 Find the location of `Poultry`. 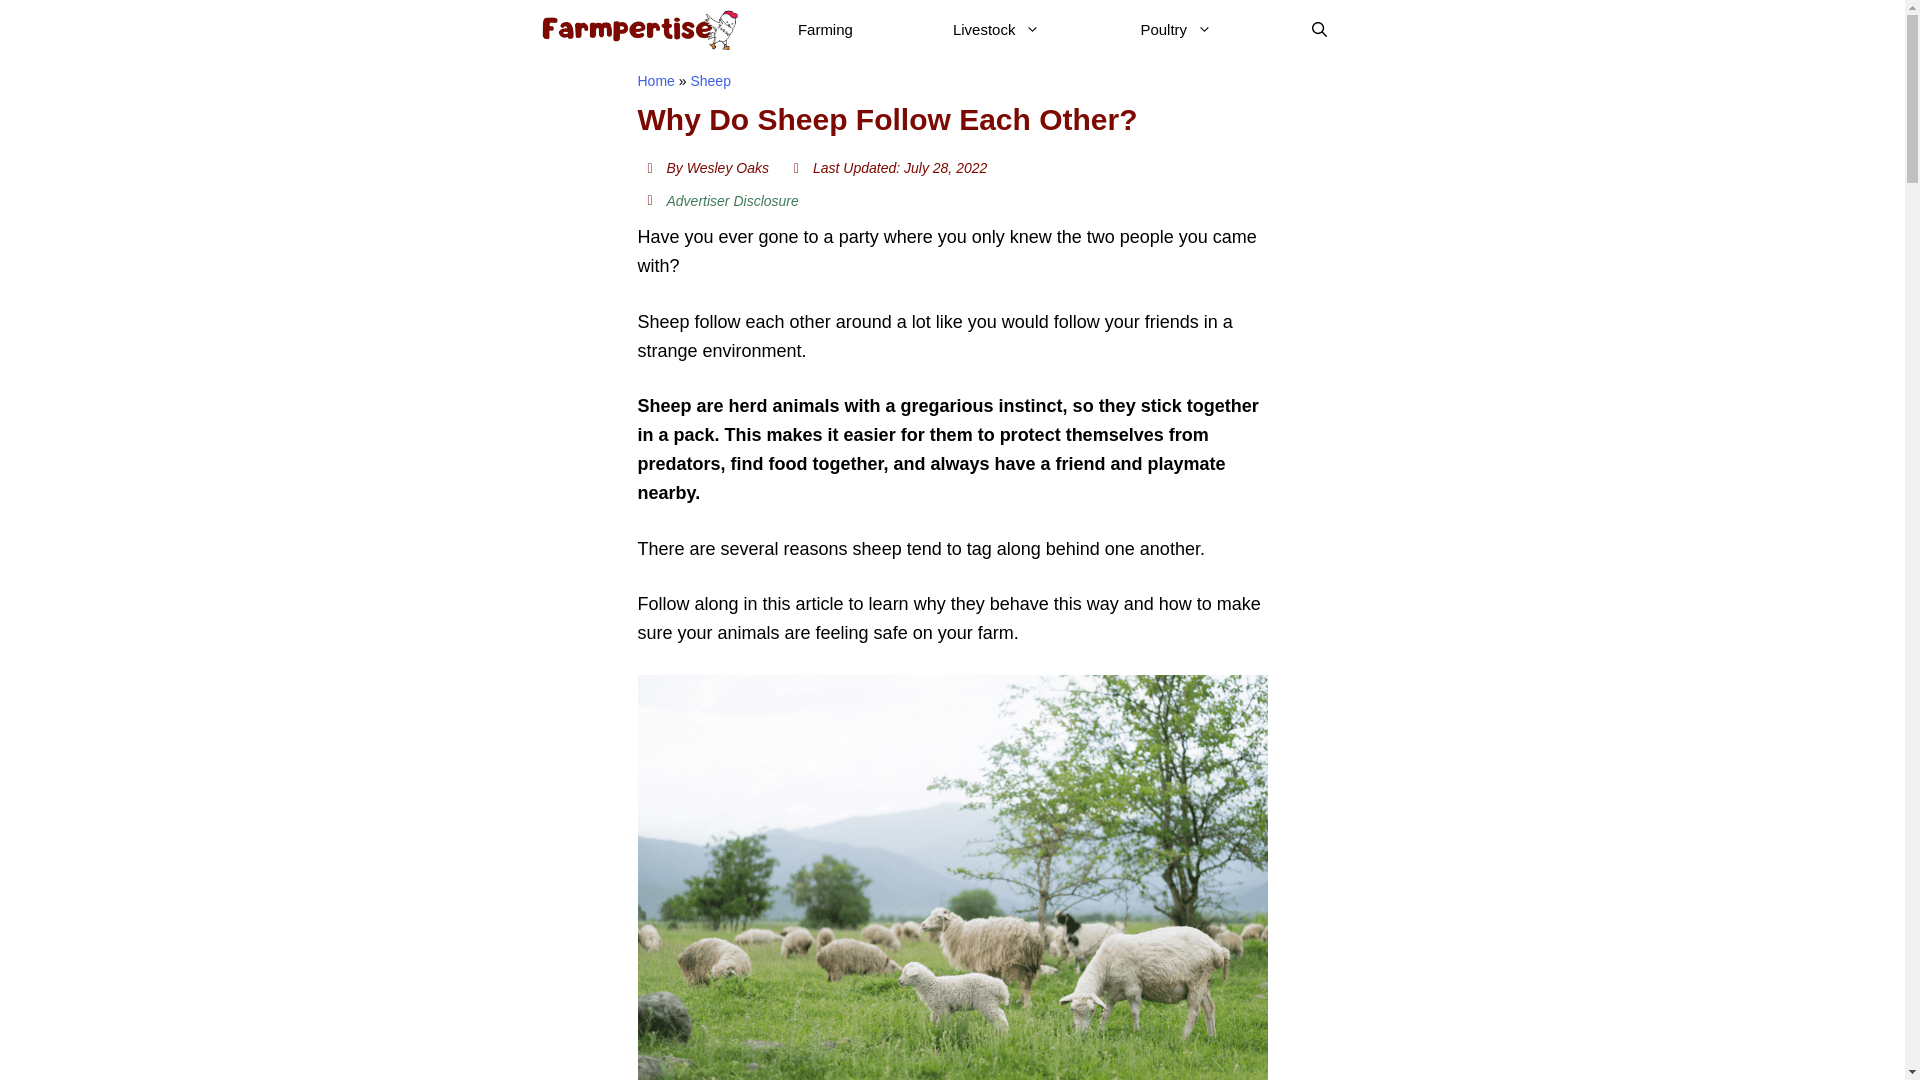

Poultry is located at coordinates (1176, 30).